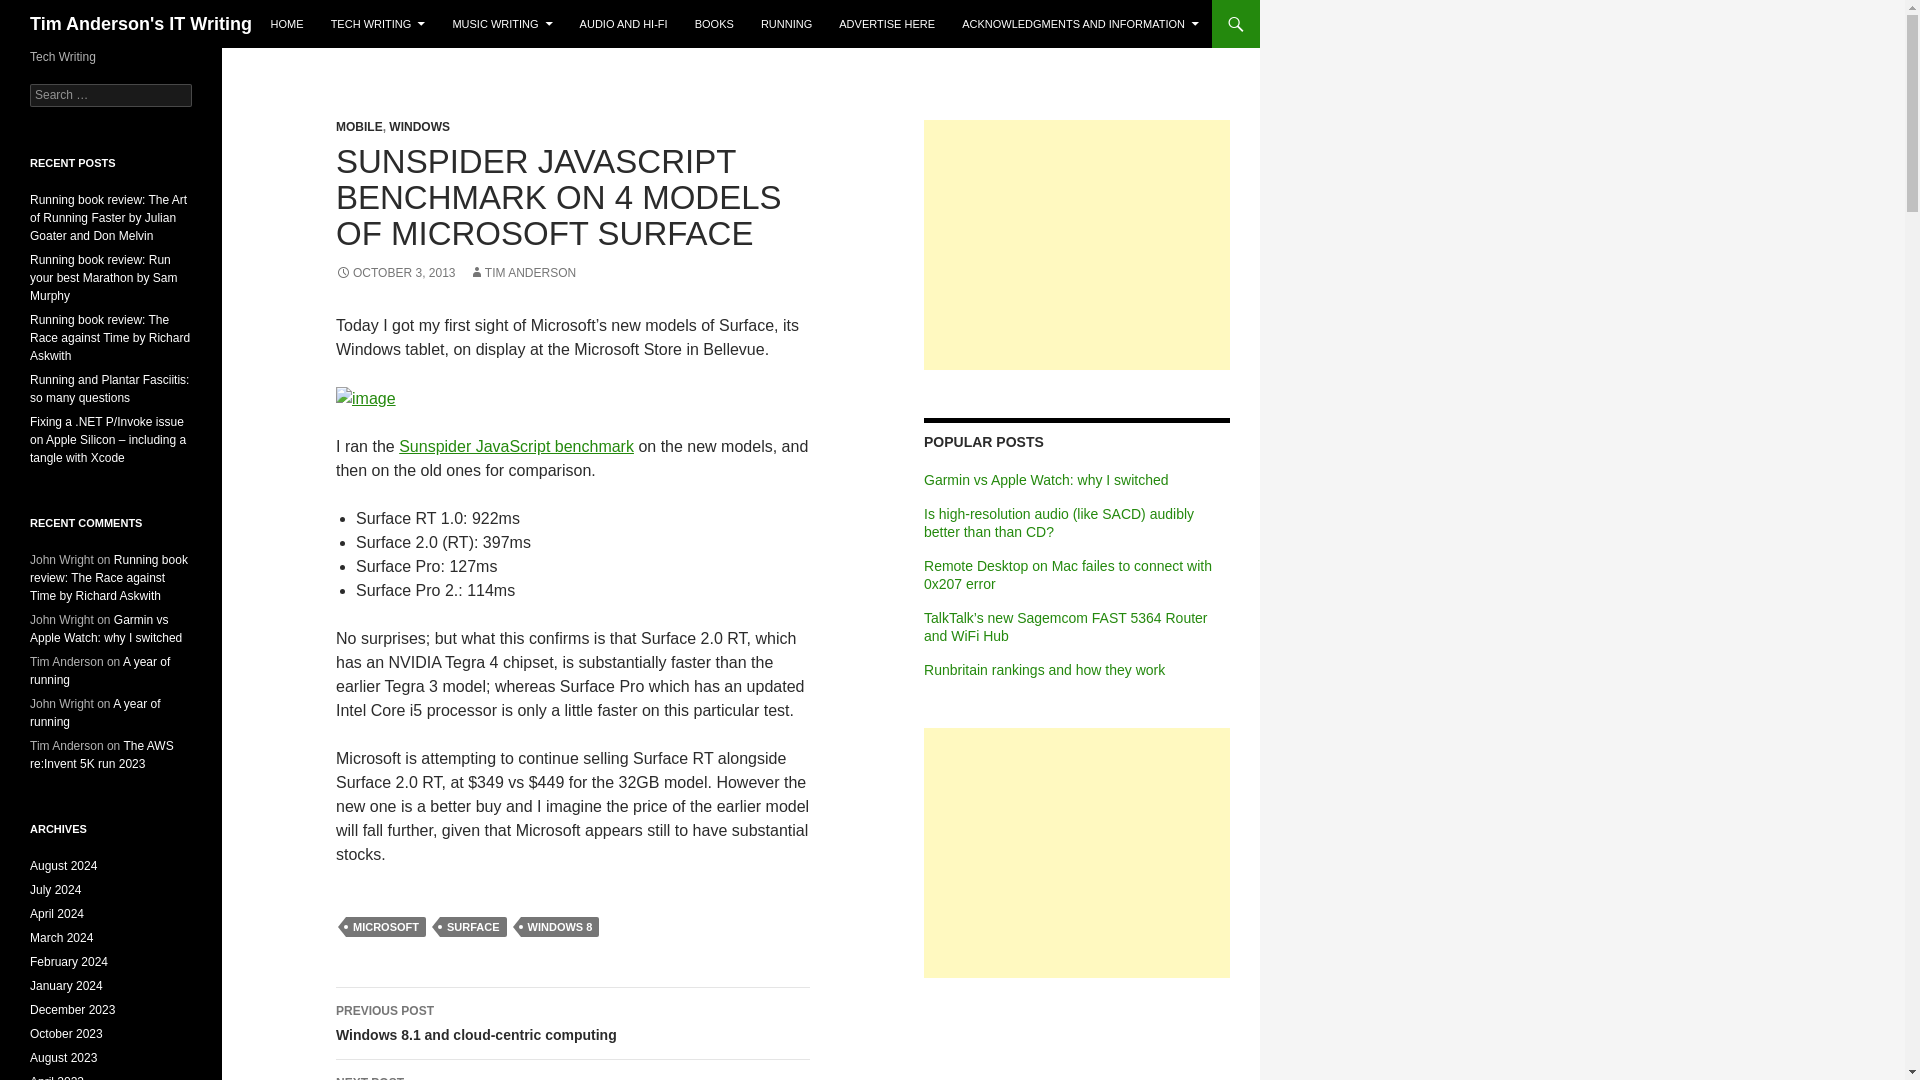  Describe the element at coordinates (573, 1024) in the screenshot. I see `image` at that location.